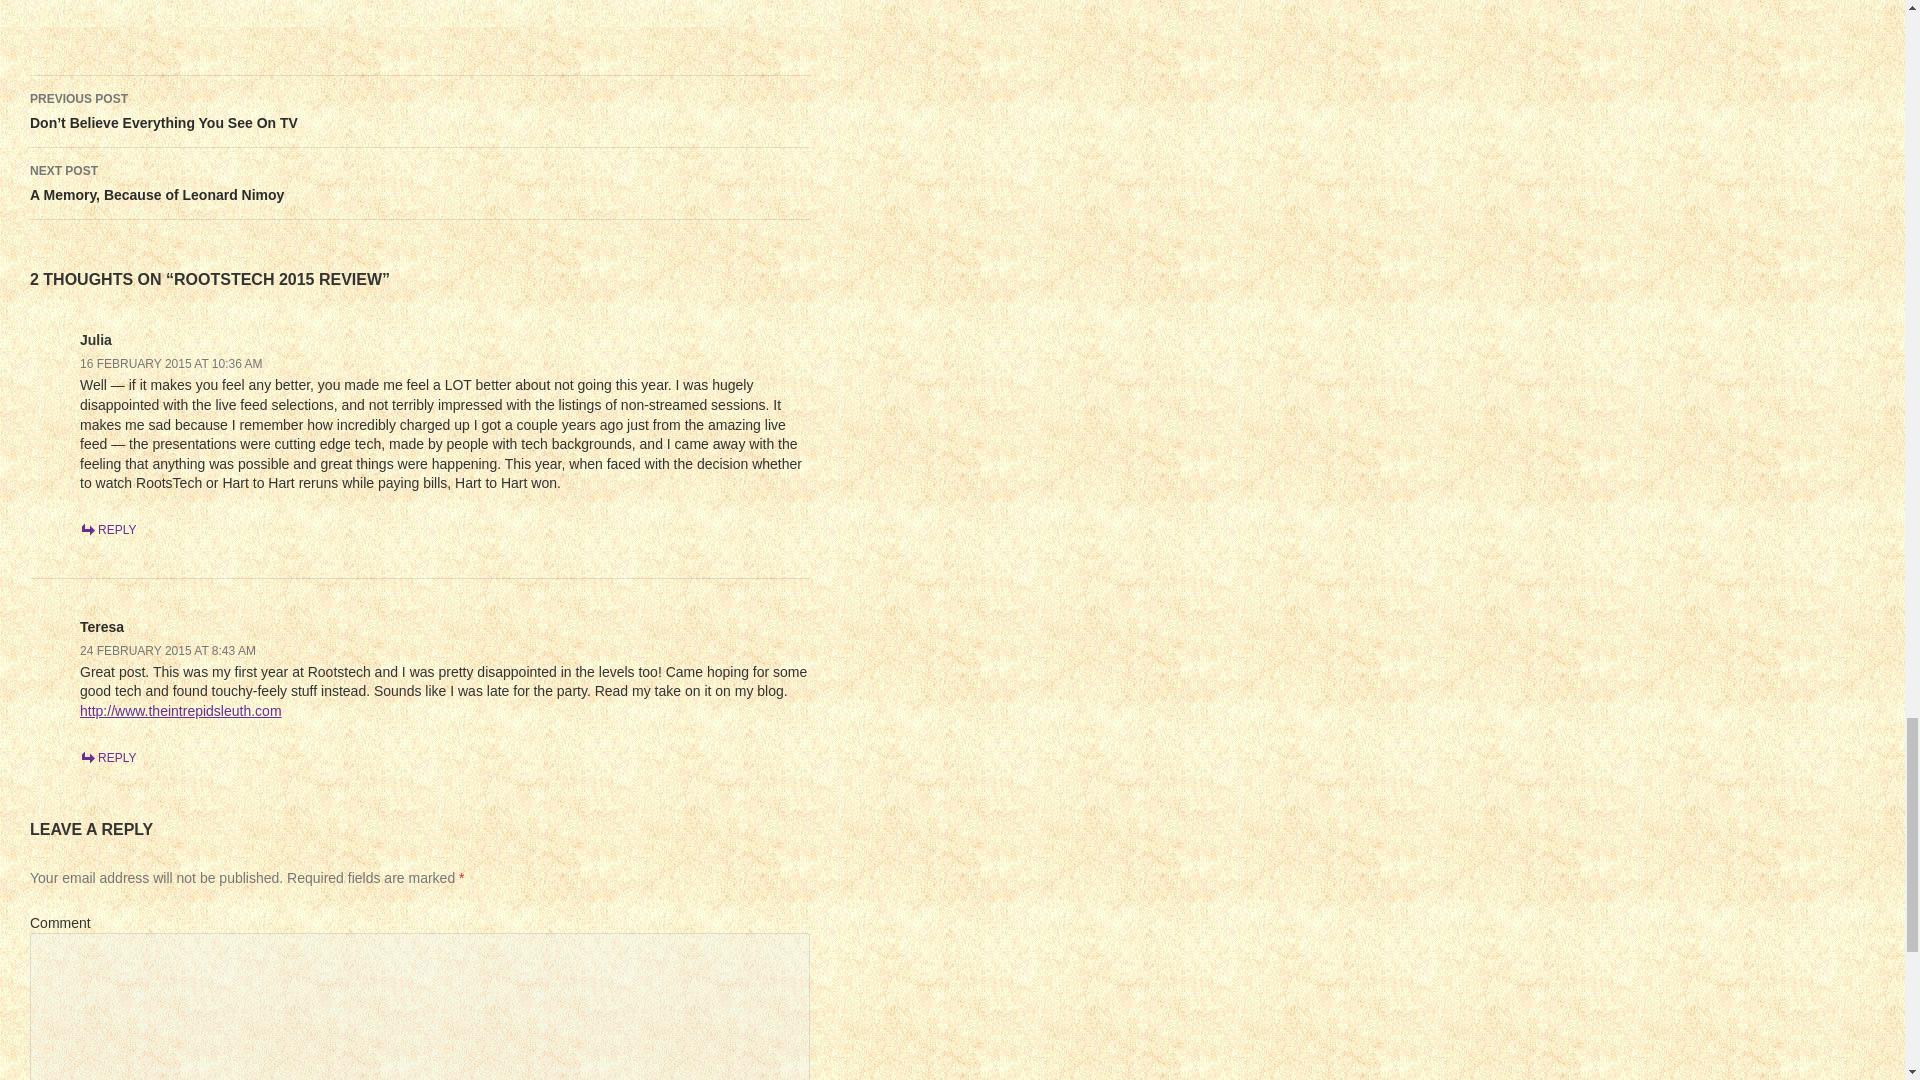 Image resolution: width=1920 pixels, height=1080 pixels. What do you see at coordinates (172, 364) in the screenshot?
I see `16 FEBRUARY 2015 AT 10:36 AM` at bounding box center [172, 364].